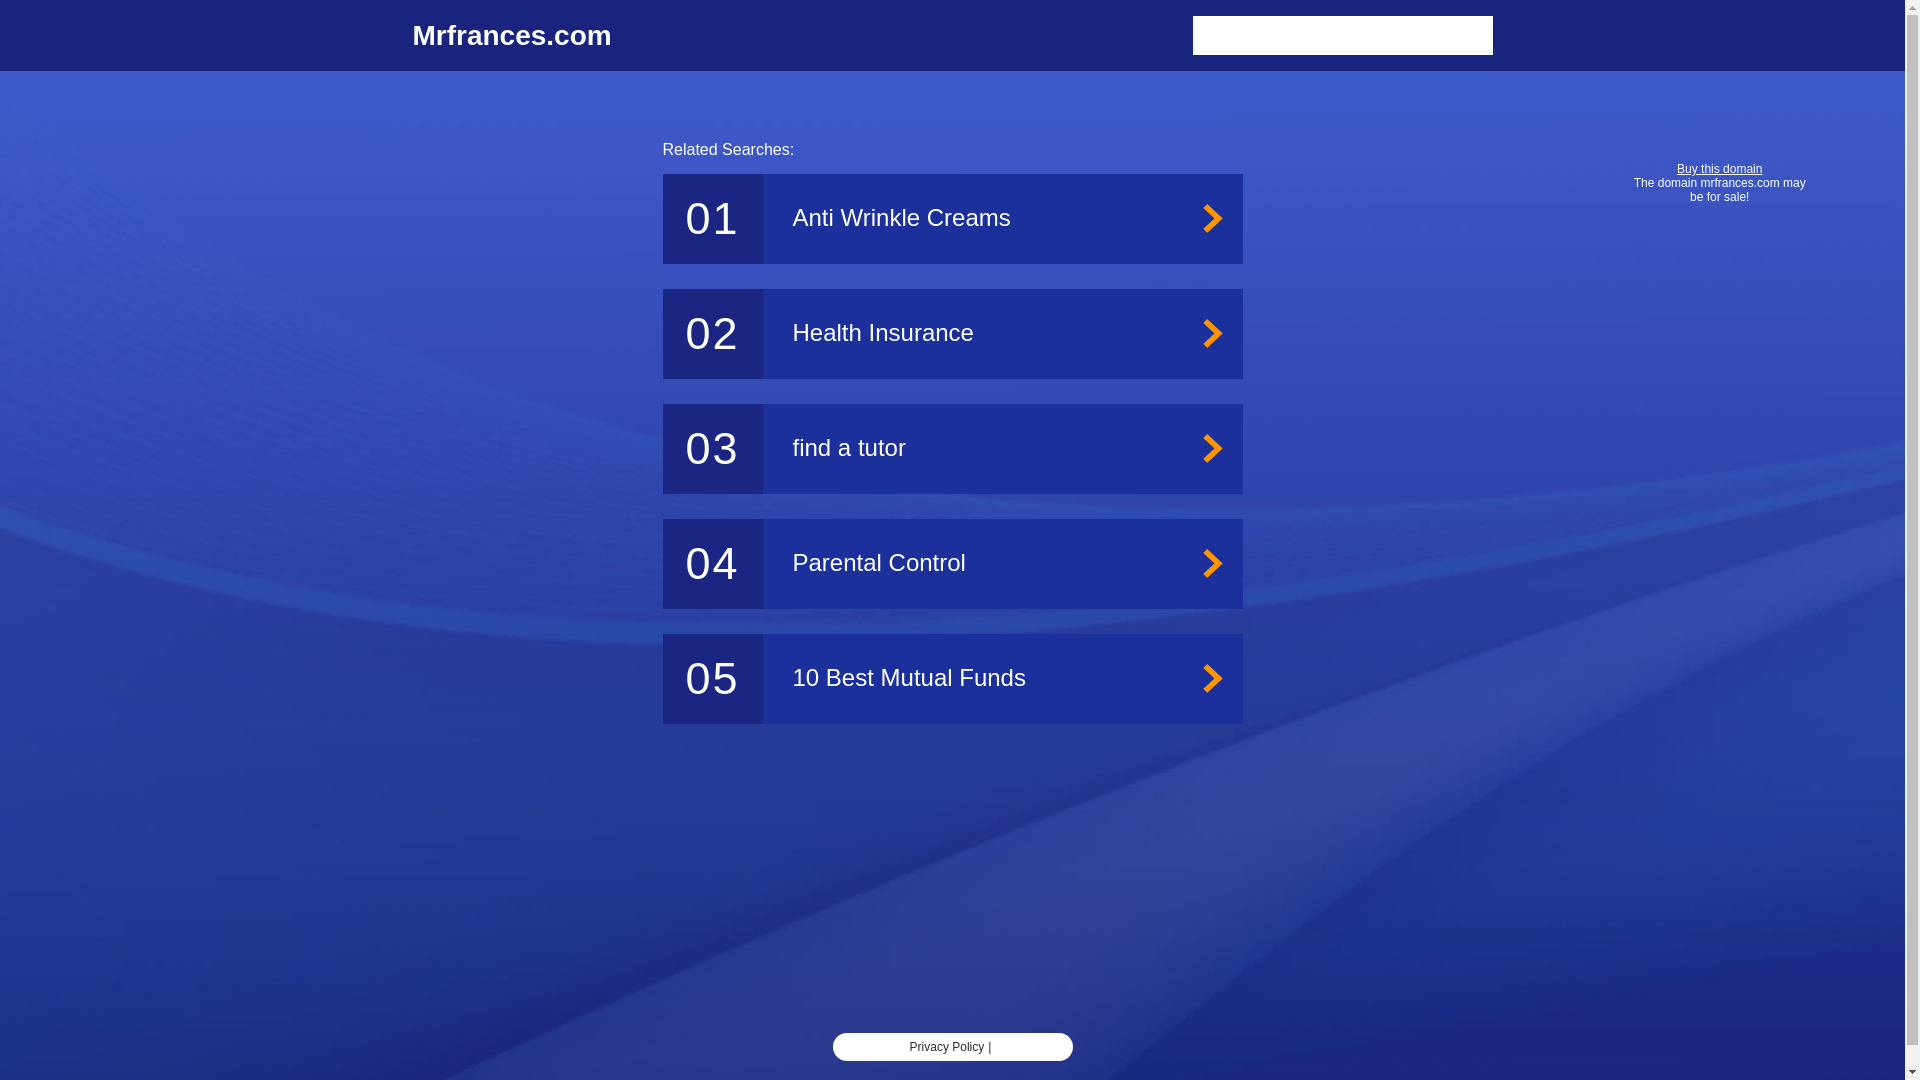 The width and height of the screenshot is (1920, 1080). Describe the element at coordinates (1719, 169) in the screenshot. I see `Buy this domain` at that location.